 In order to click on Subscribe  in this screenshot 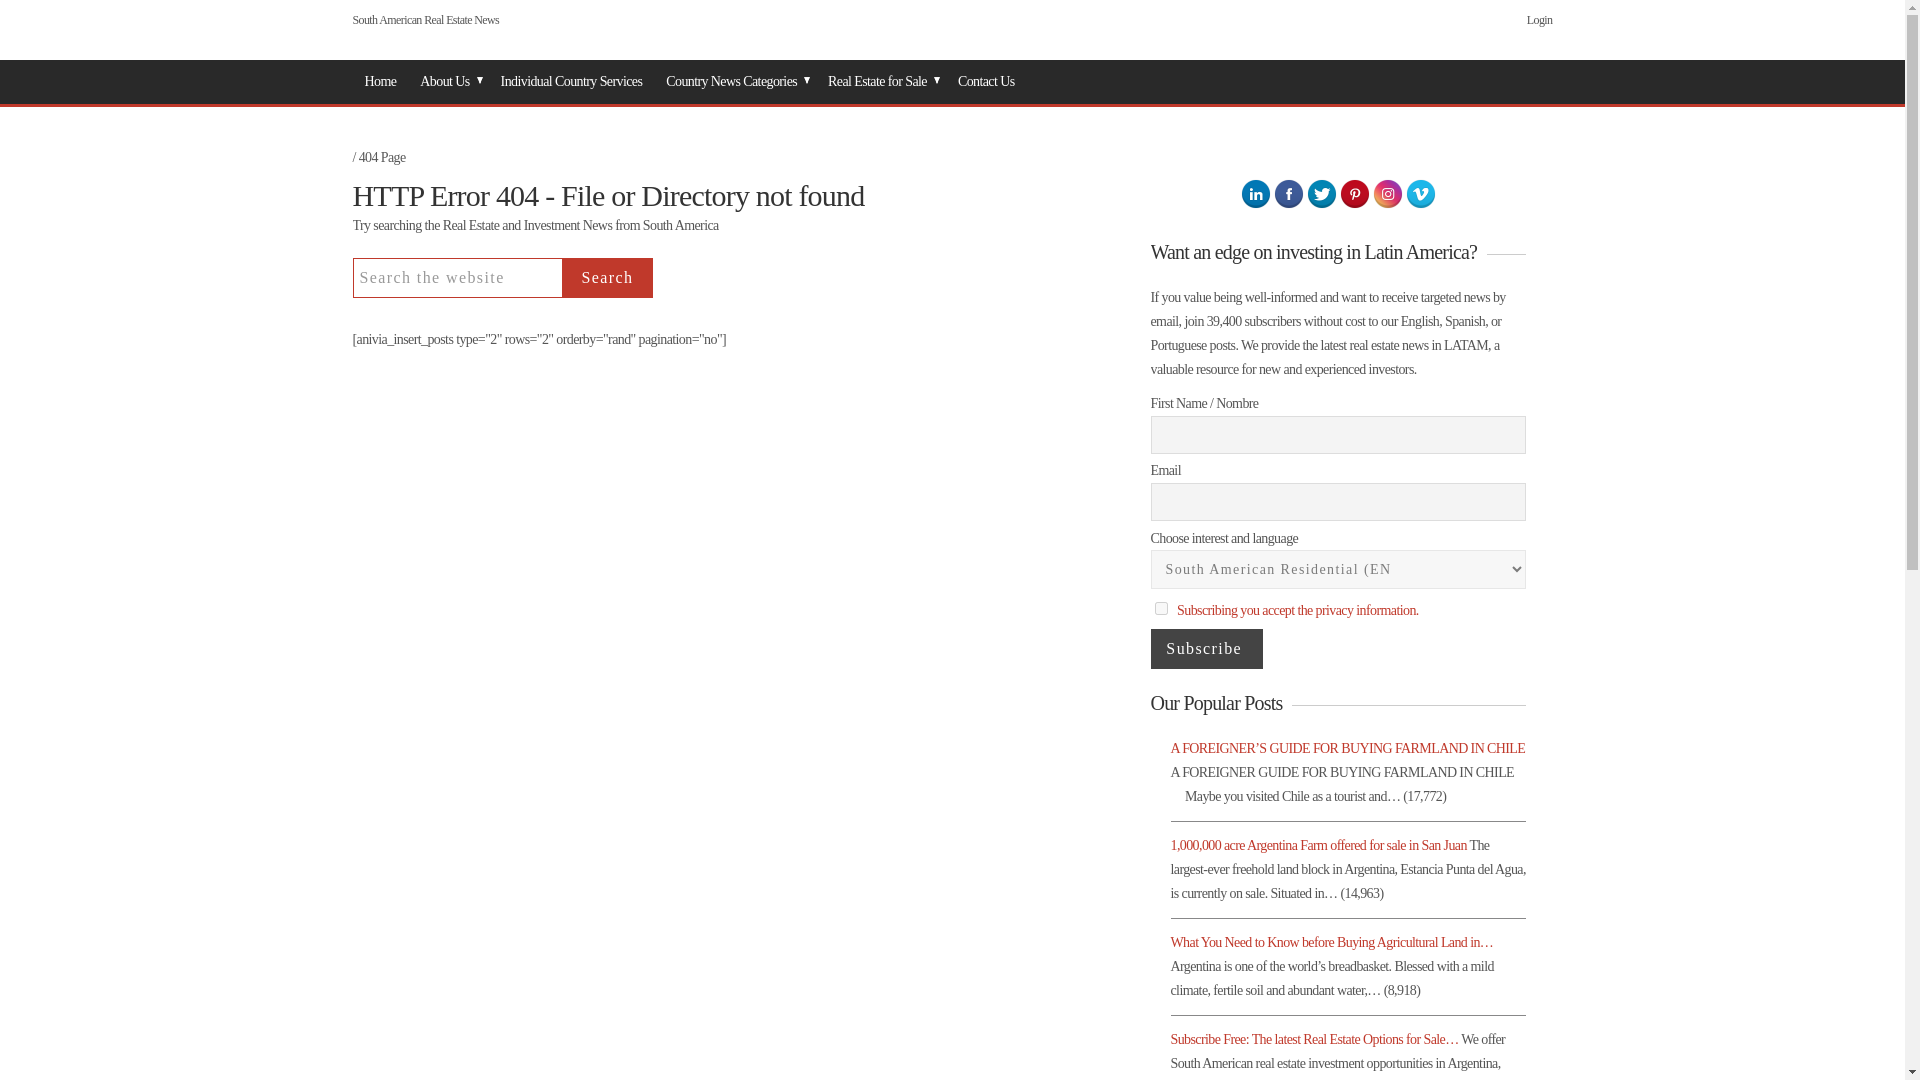, I will do `click(1206, 648)`.